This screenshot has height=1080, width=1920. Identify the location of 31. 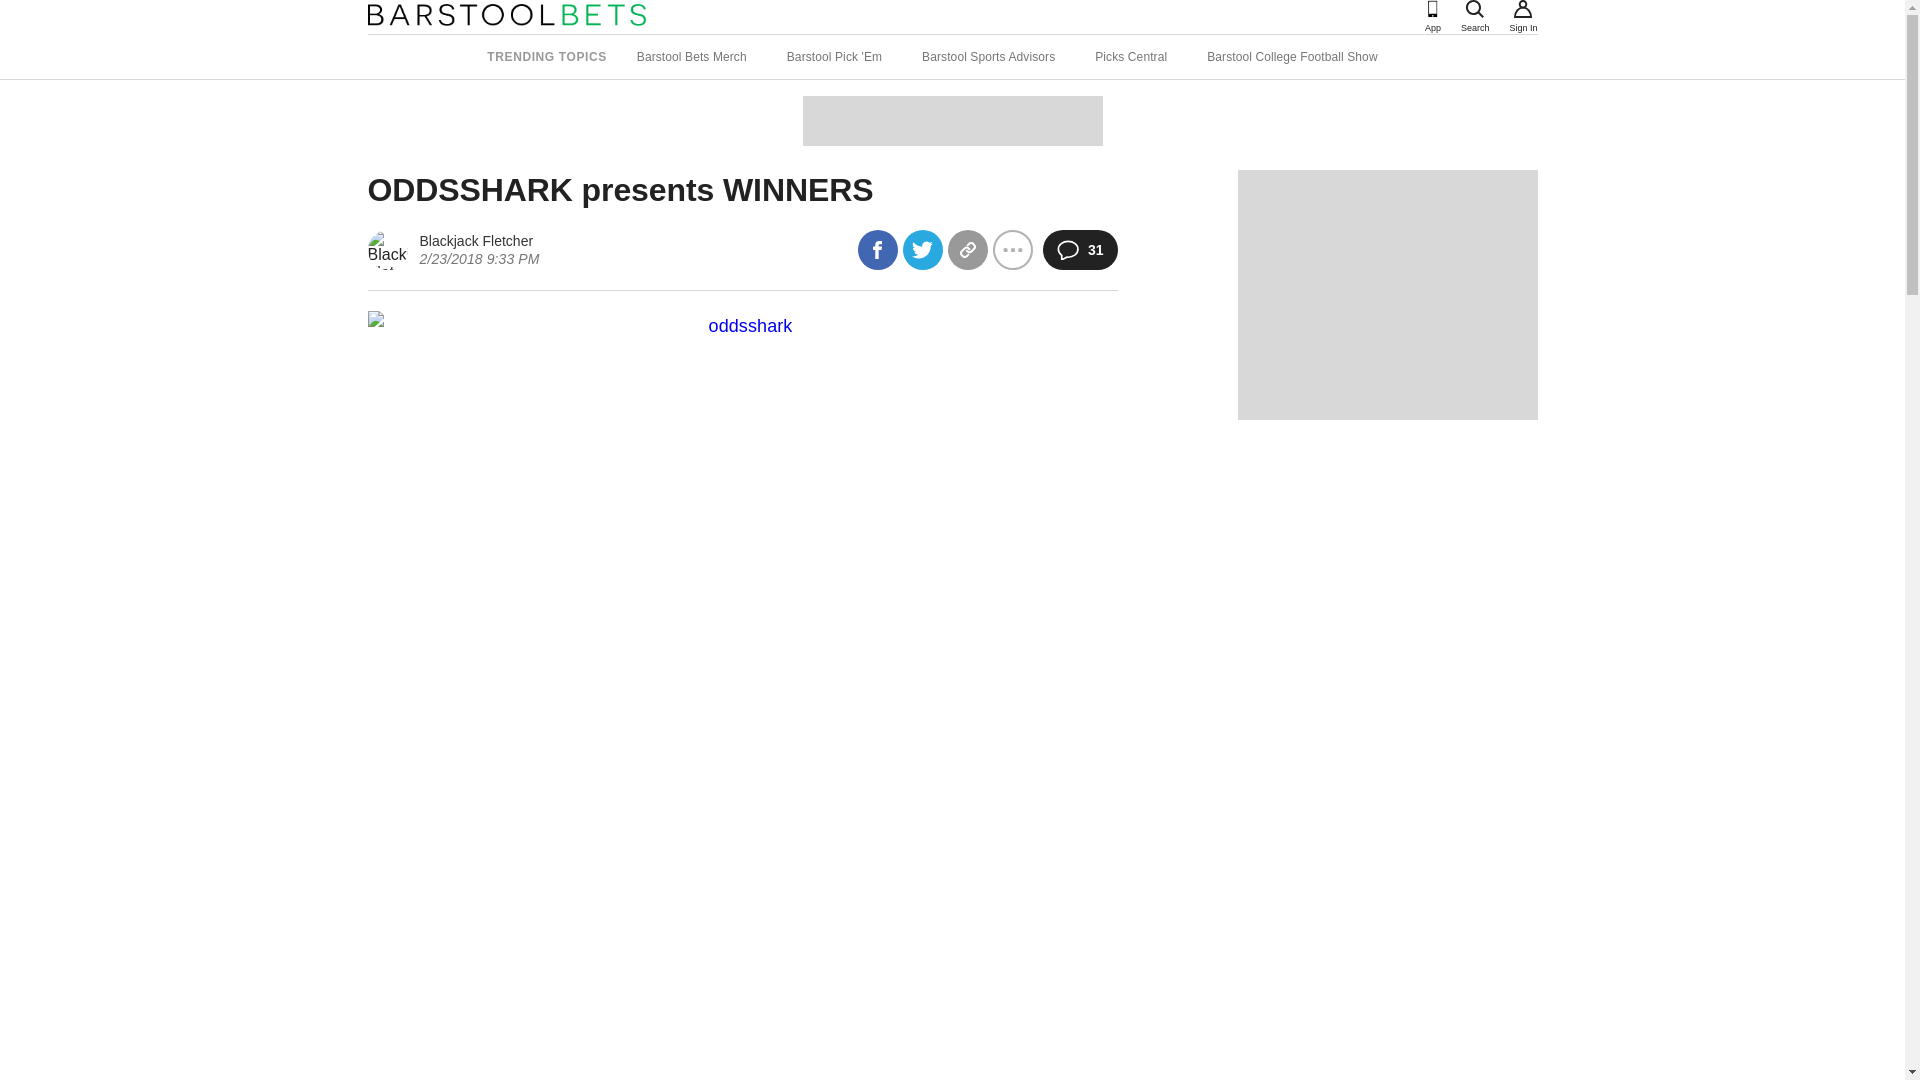
(1080, 250).